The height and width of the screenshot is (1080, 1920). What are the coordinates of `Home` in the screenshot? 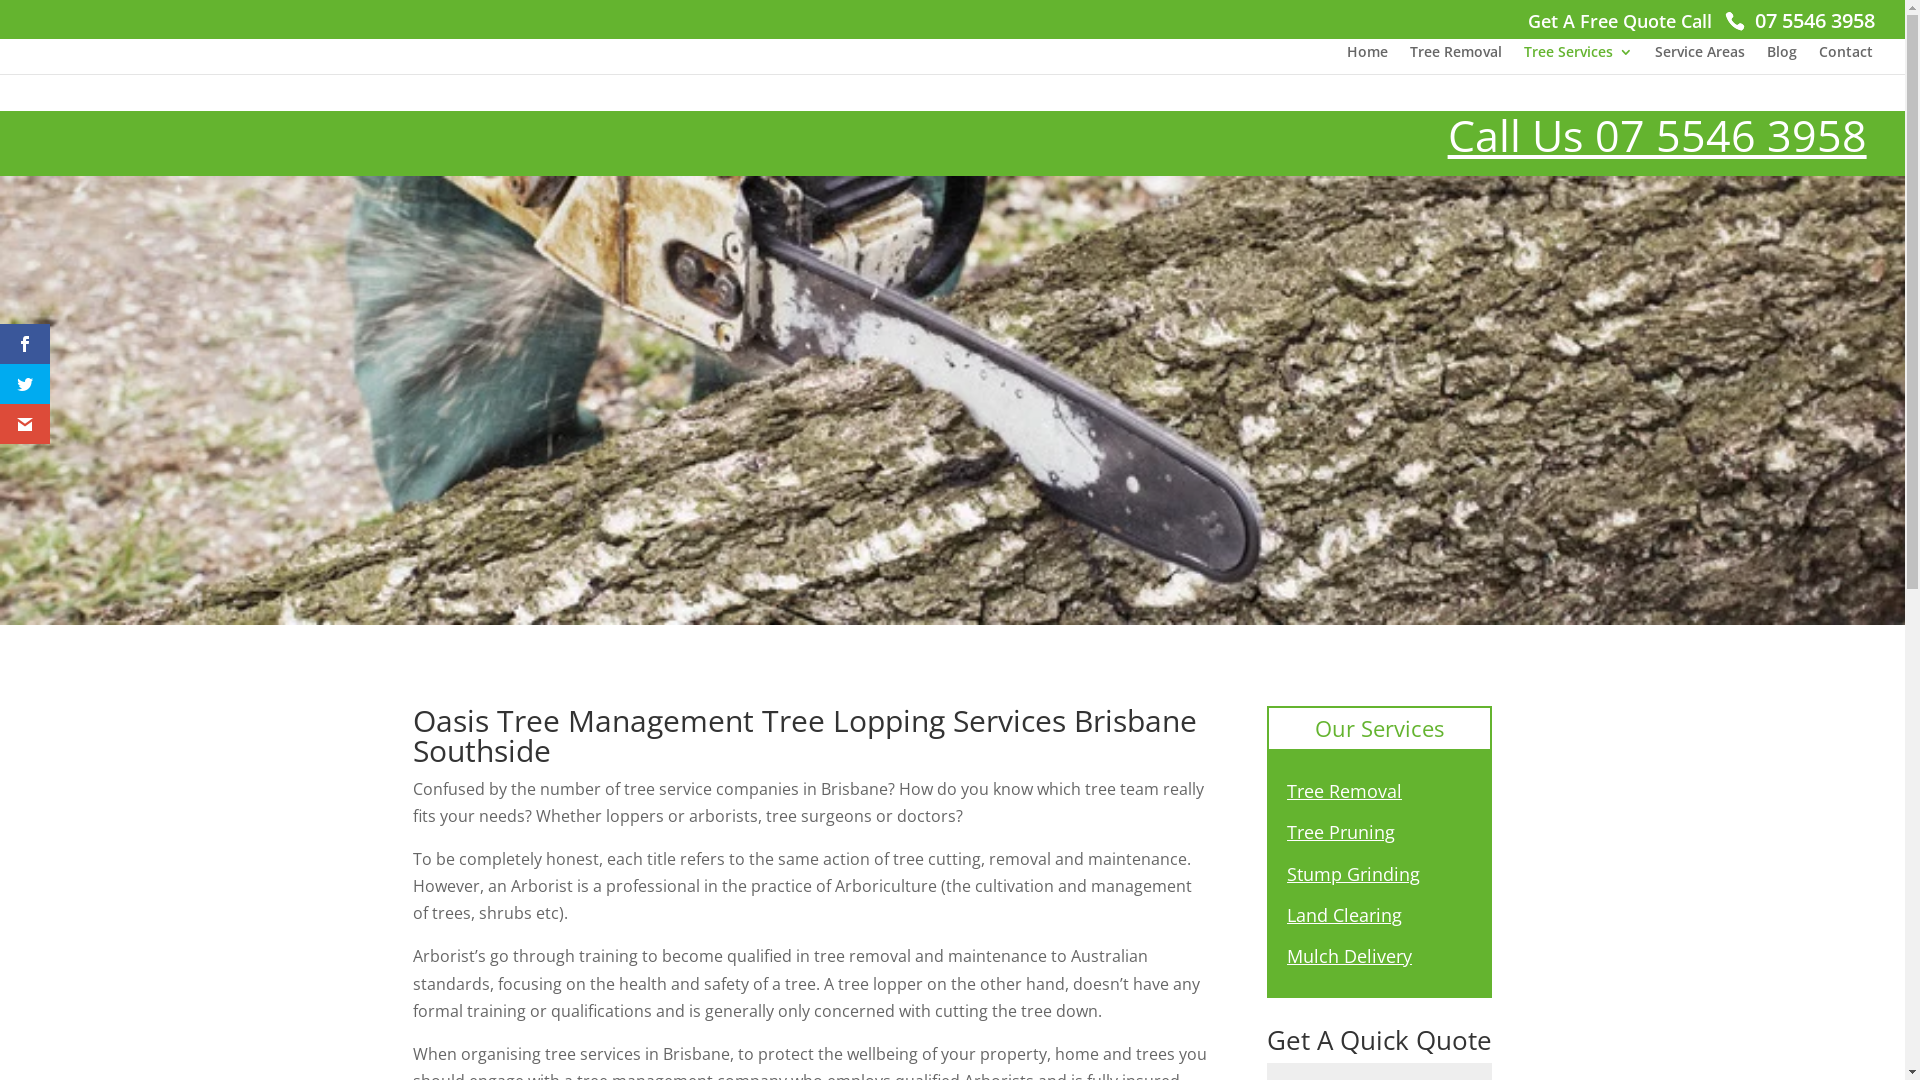 It's located at (1368, 60).